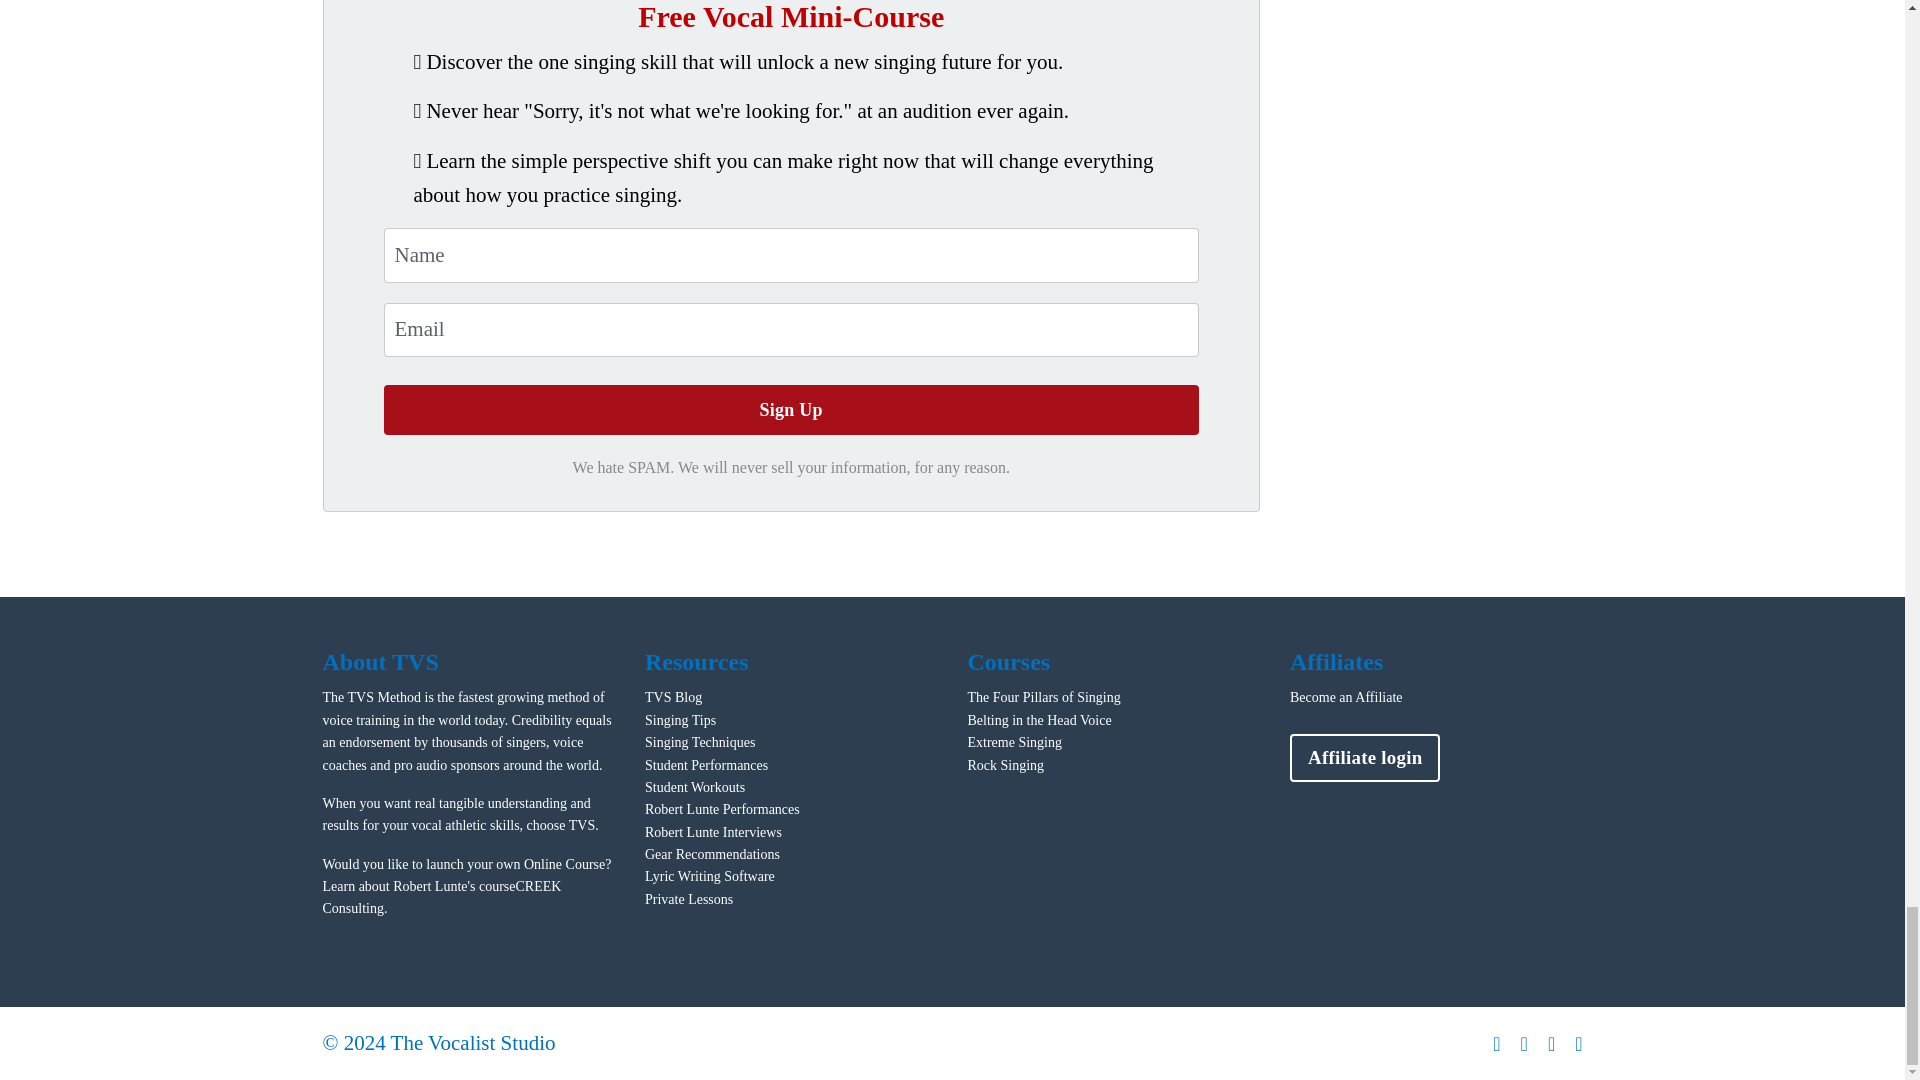  What do you see at coordinates (713, 832) in the screenshot?
I see `Robert Lunte Interviews` at bounding box center [713, 832].